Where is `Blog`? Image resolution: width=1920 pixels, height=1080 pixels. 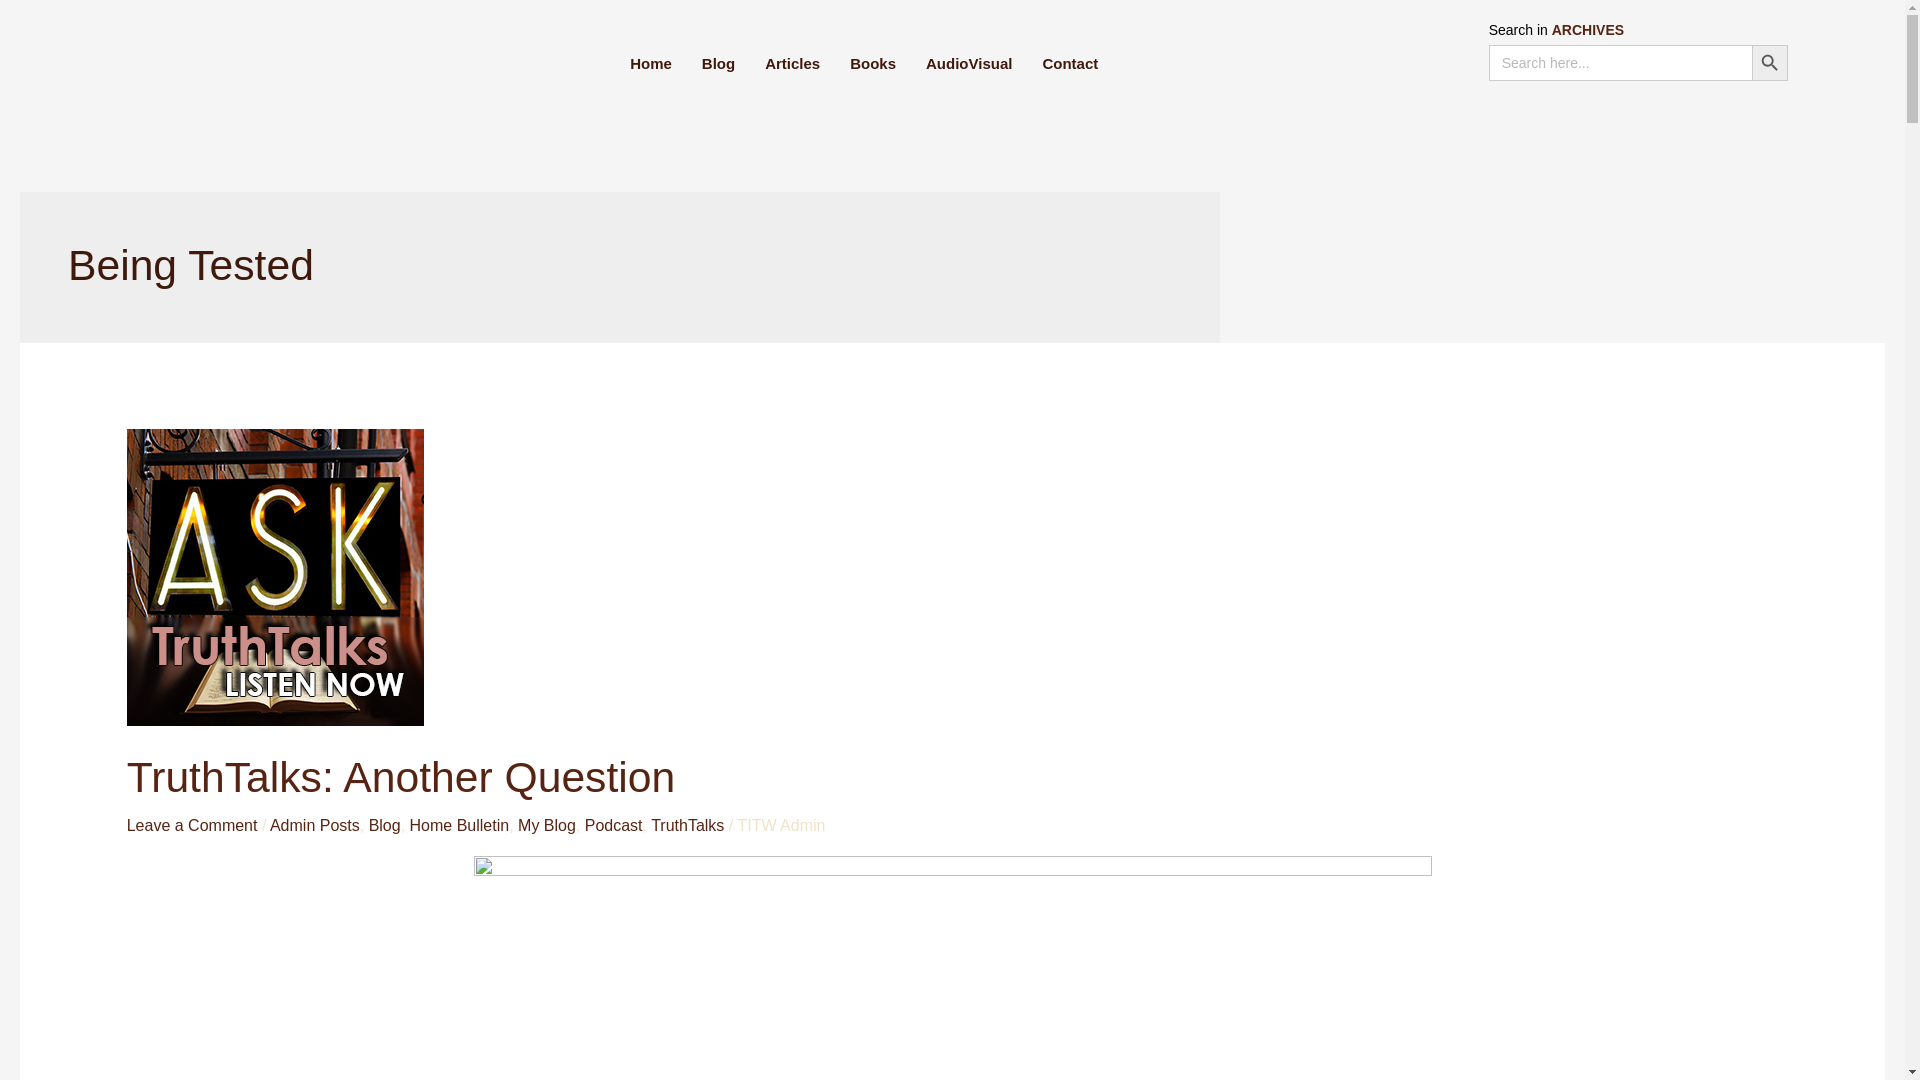 Blog is located at coordinates (384, 824).